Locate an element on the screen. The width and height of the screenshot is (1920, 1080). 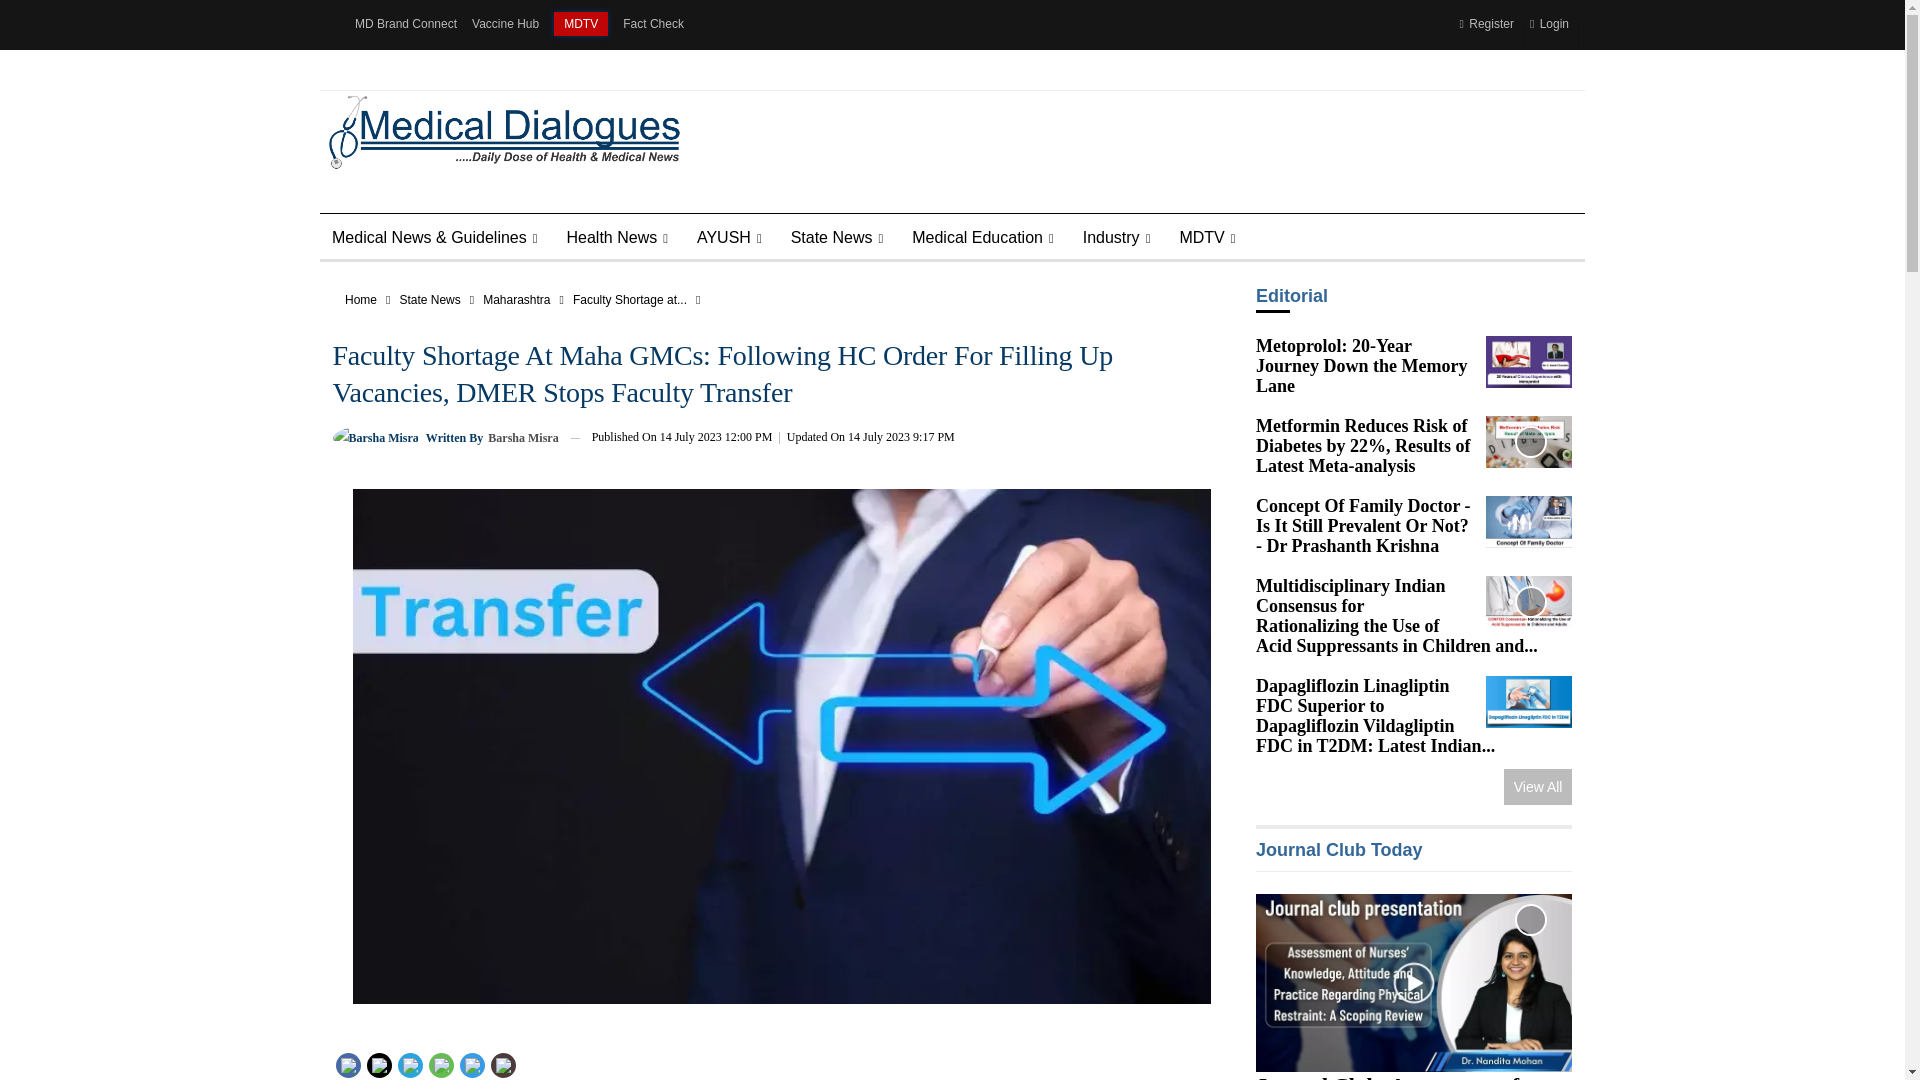
Fact Check is located at coordinates (652, 24).